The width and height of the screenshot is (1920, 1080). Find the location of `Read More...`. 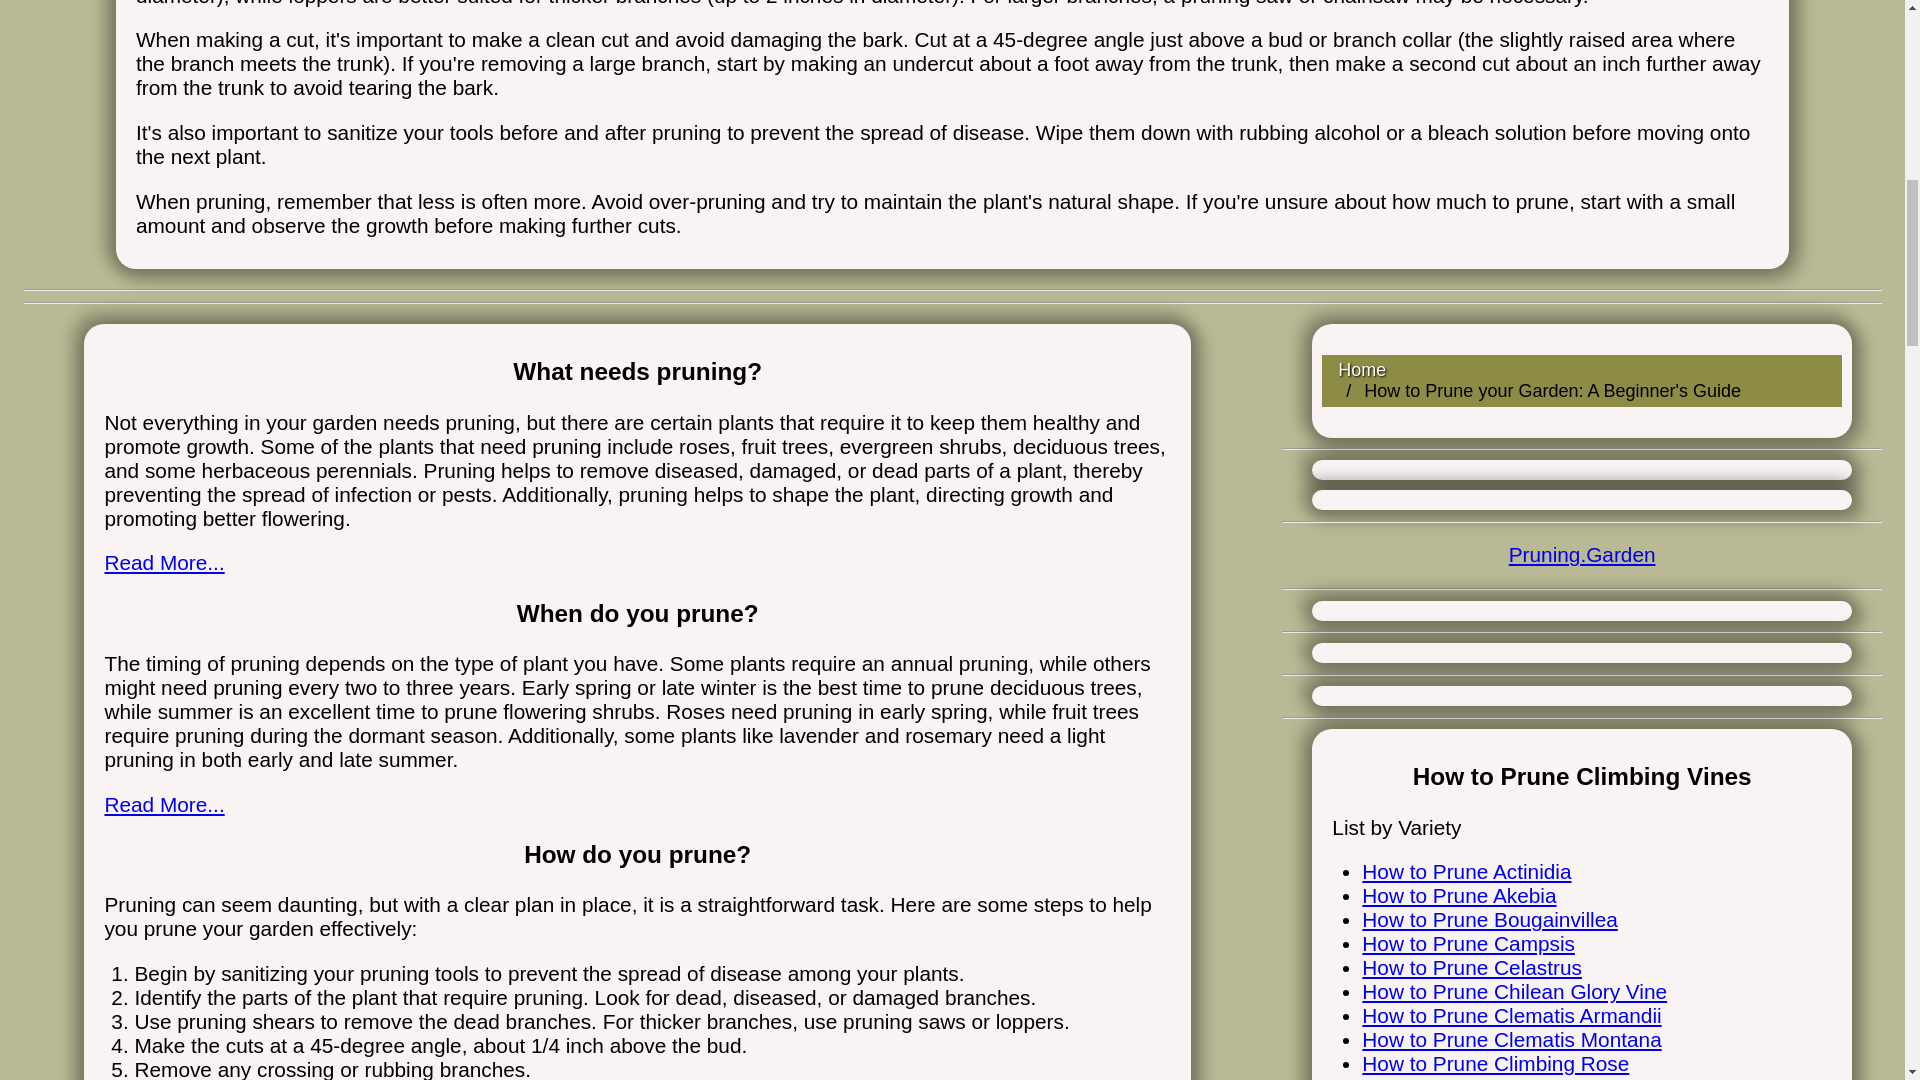

Read More... is located at coordinates (164, 804).